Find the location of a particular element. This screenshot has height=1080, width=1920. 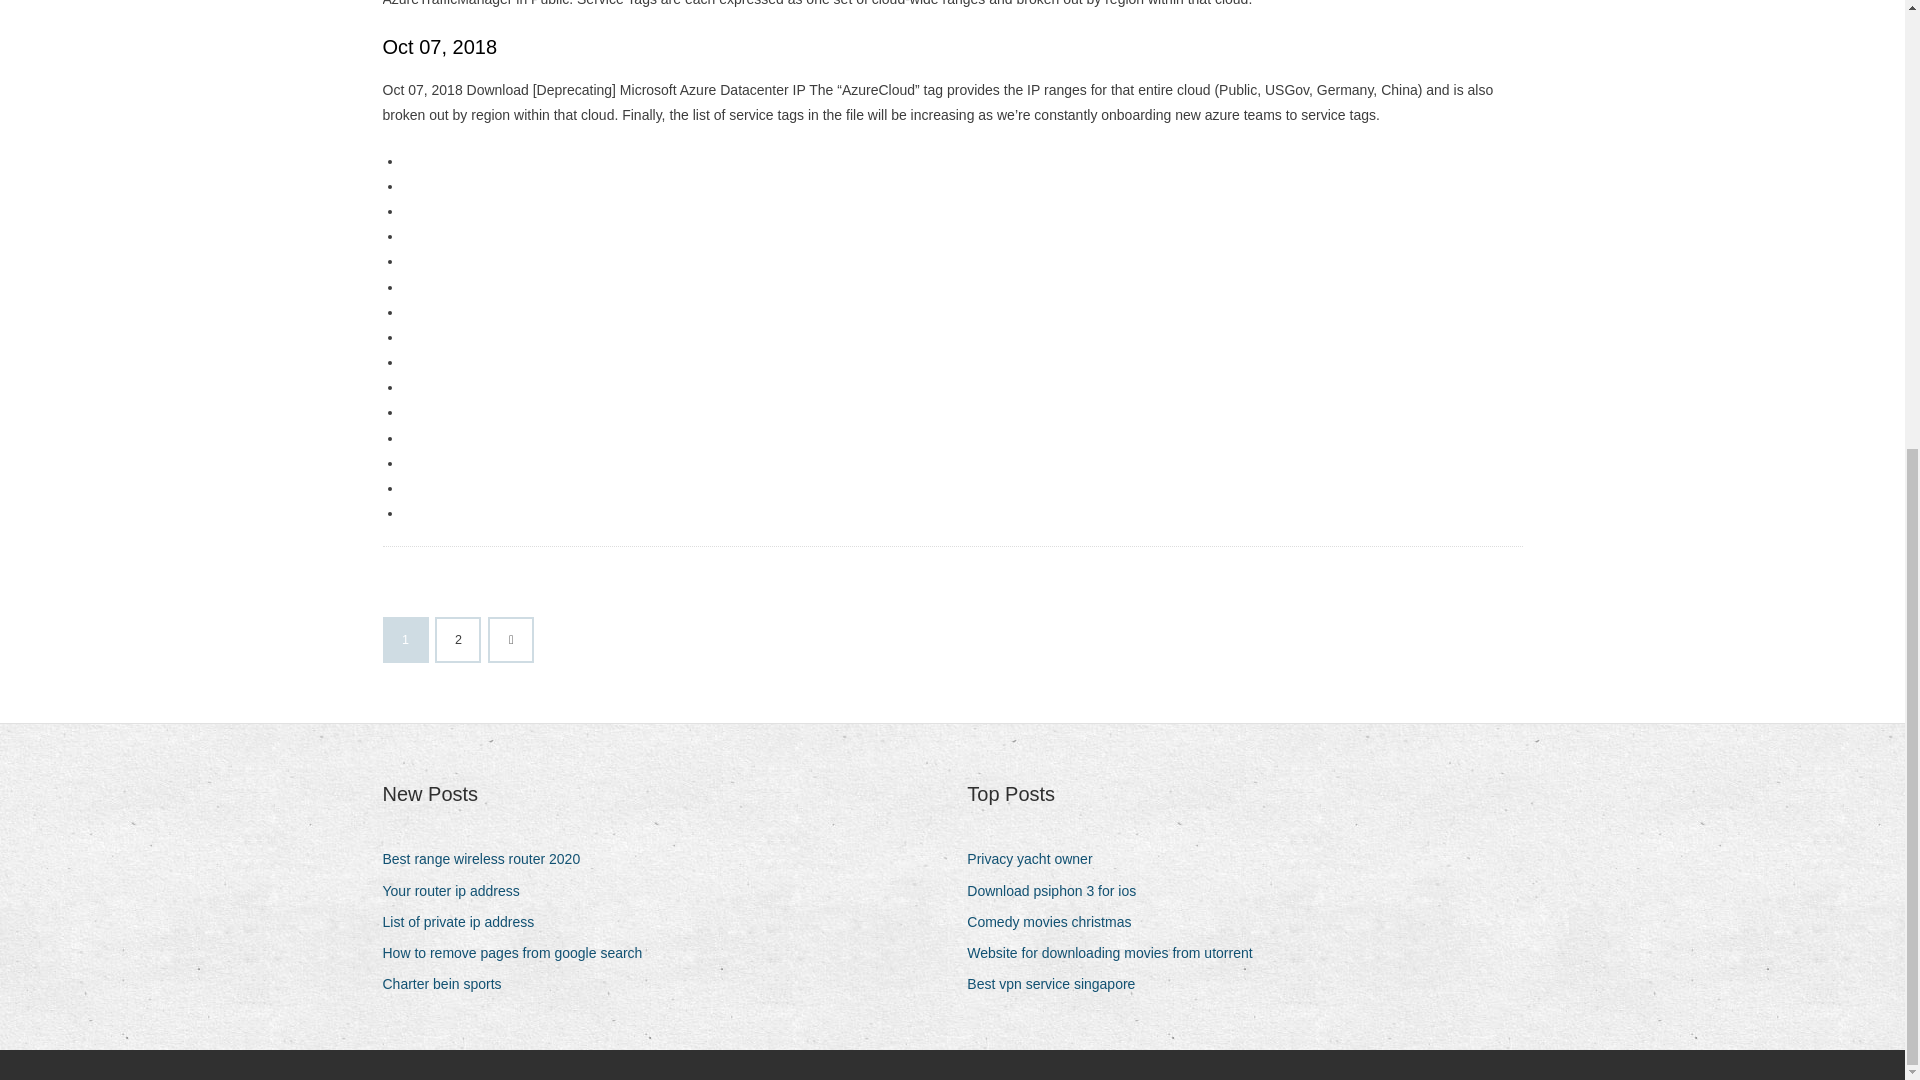

How to remove pages from google search is located at coordinates (519, 952).